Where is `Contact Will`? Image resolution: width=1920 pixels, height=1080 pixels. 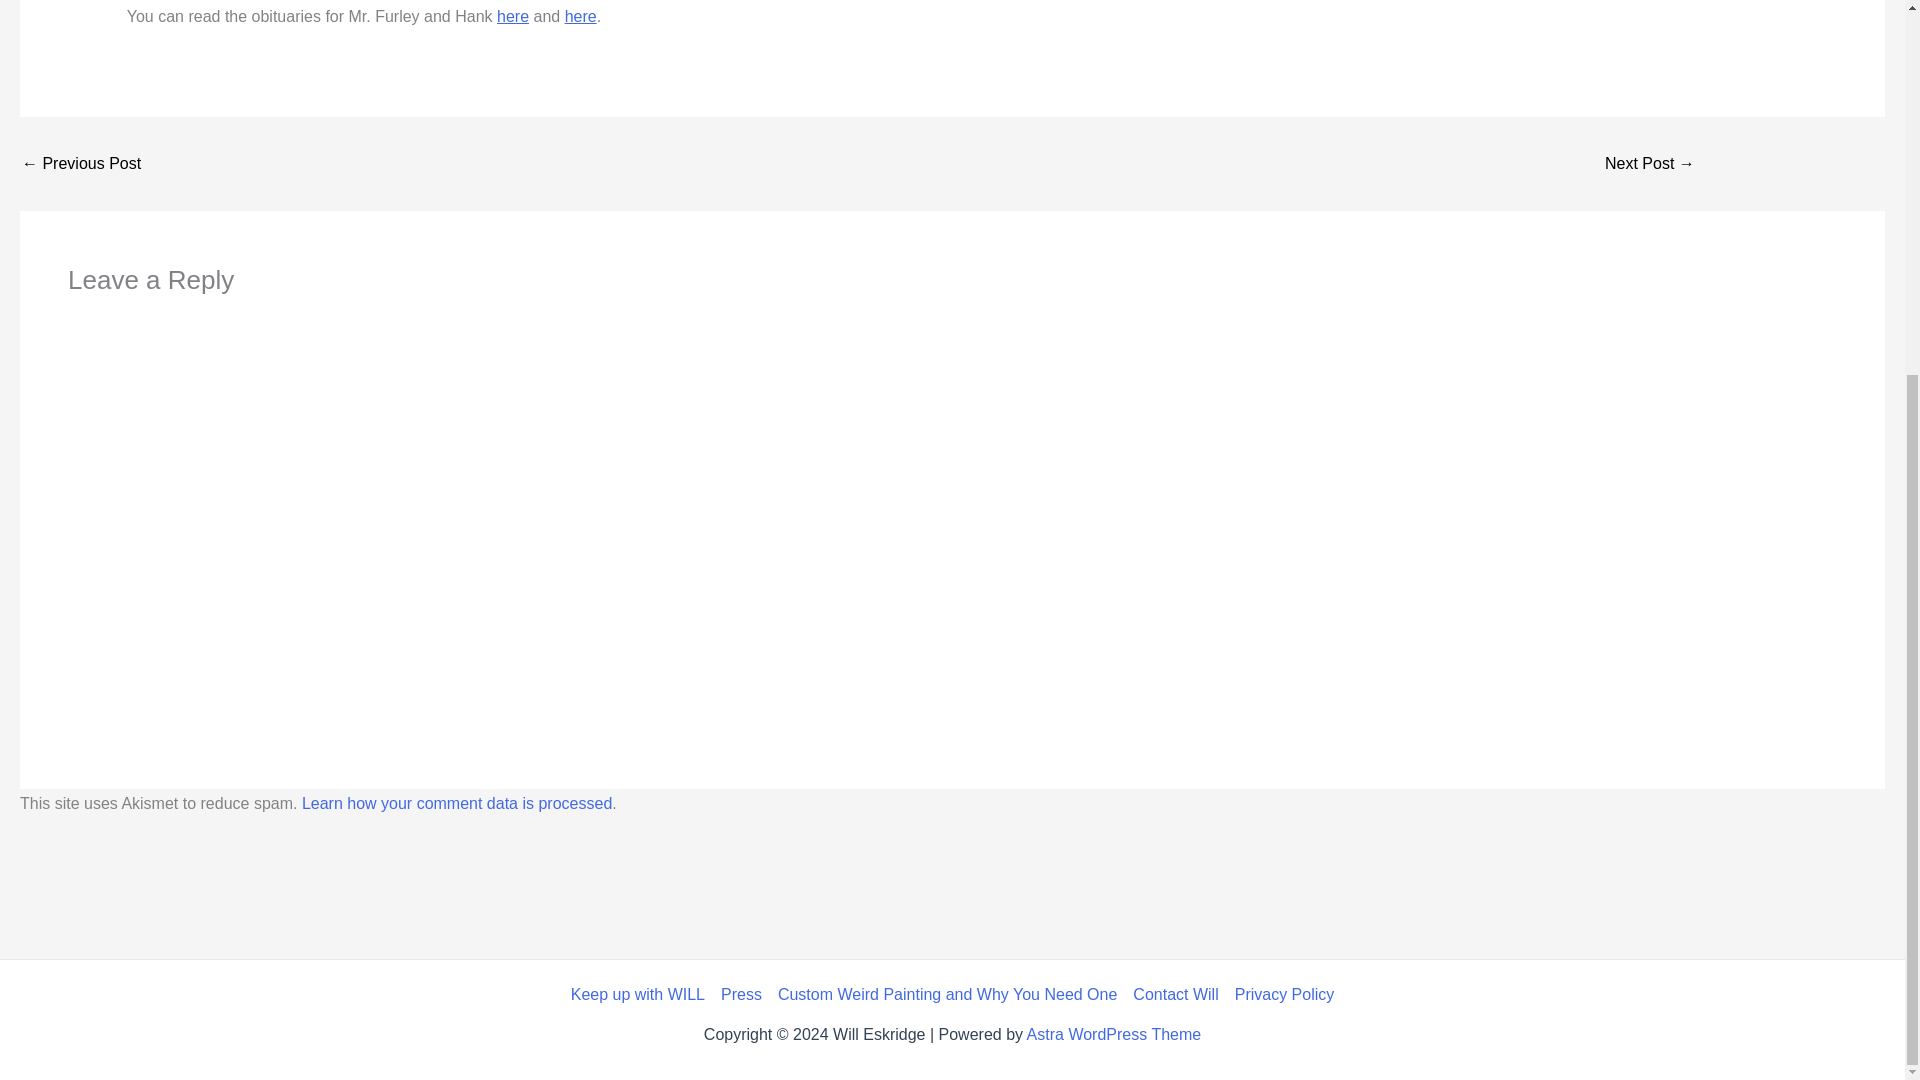
Contact Will is located at coordinates (1176, 994).